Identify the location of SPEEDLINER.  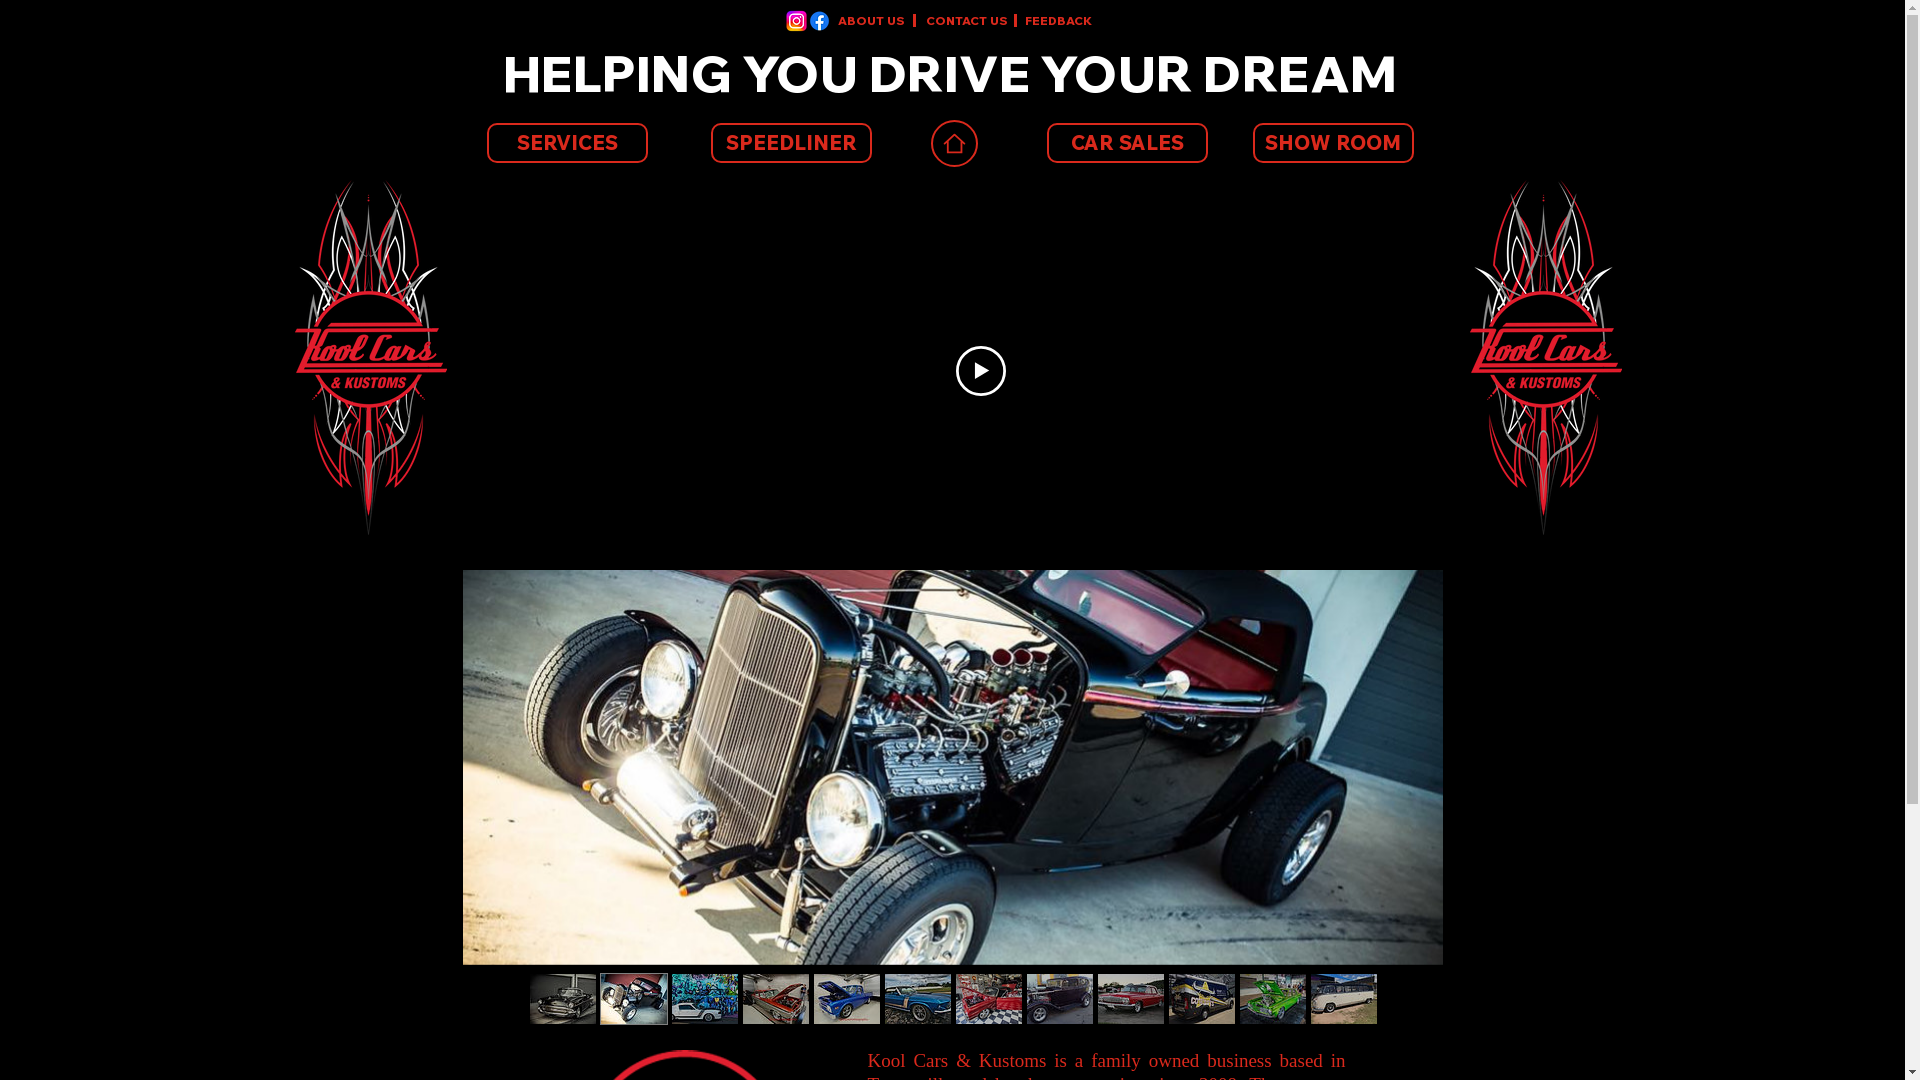
(790, 143).